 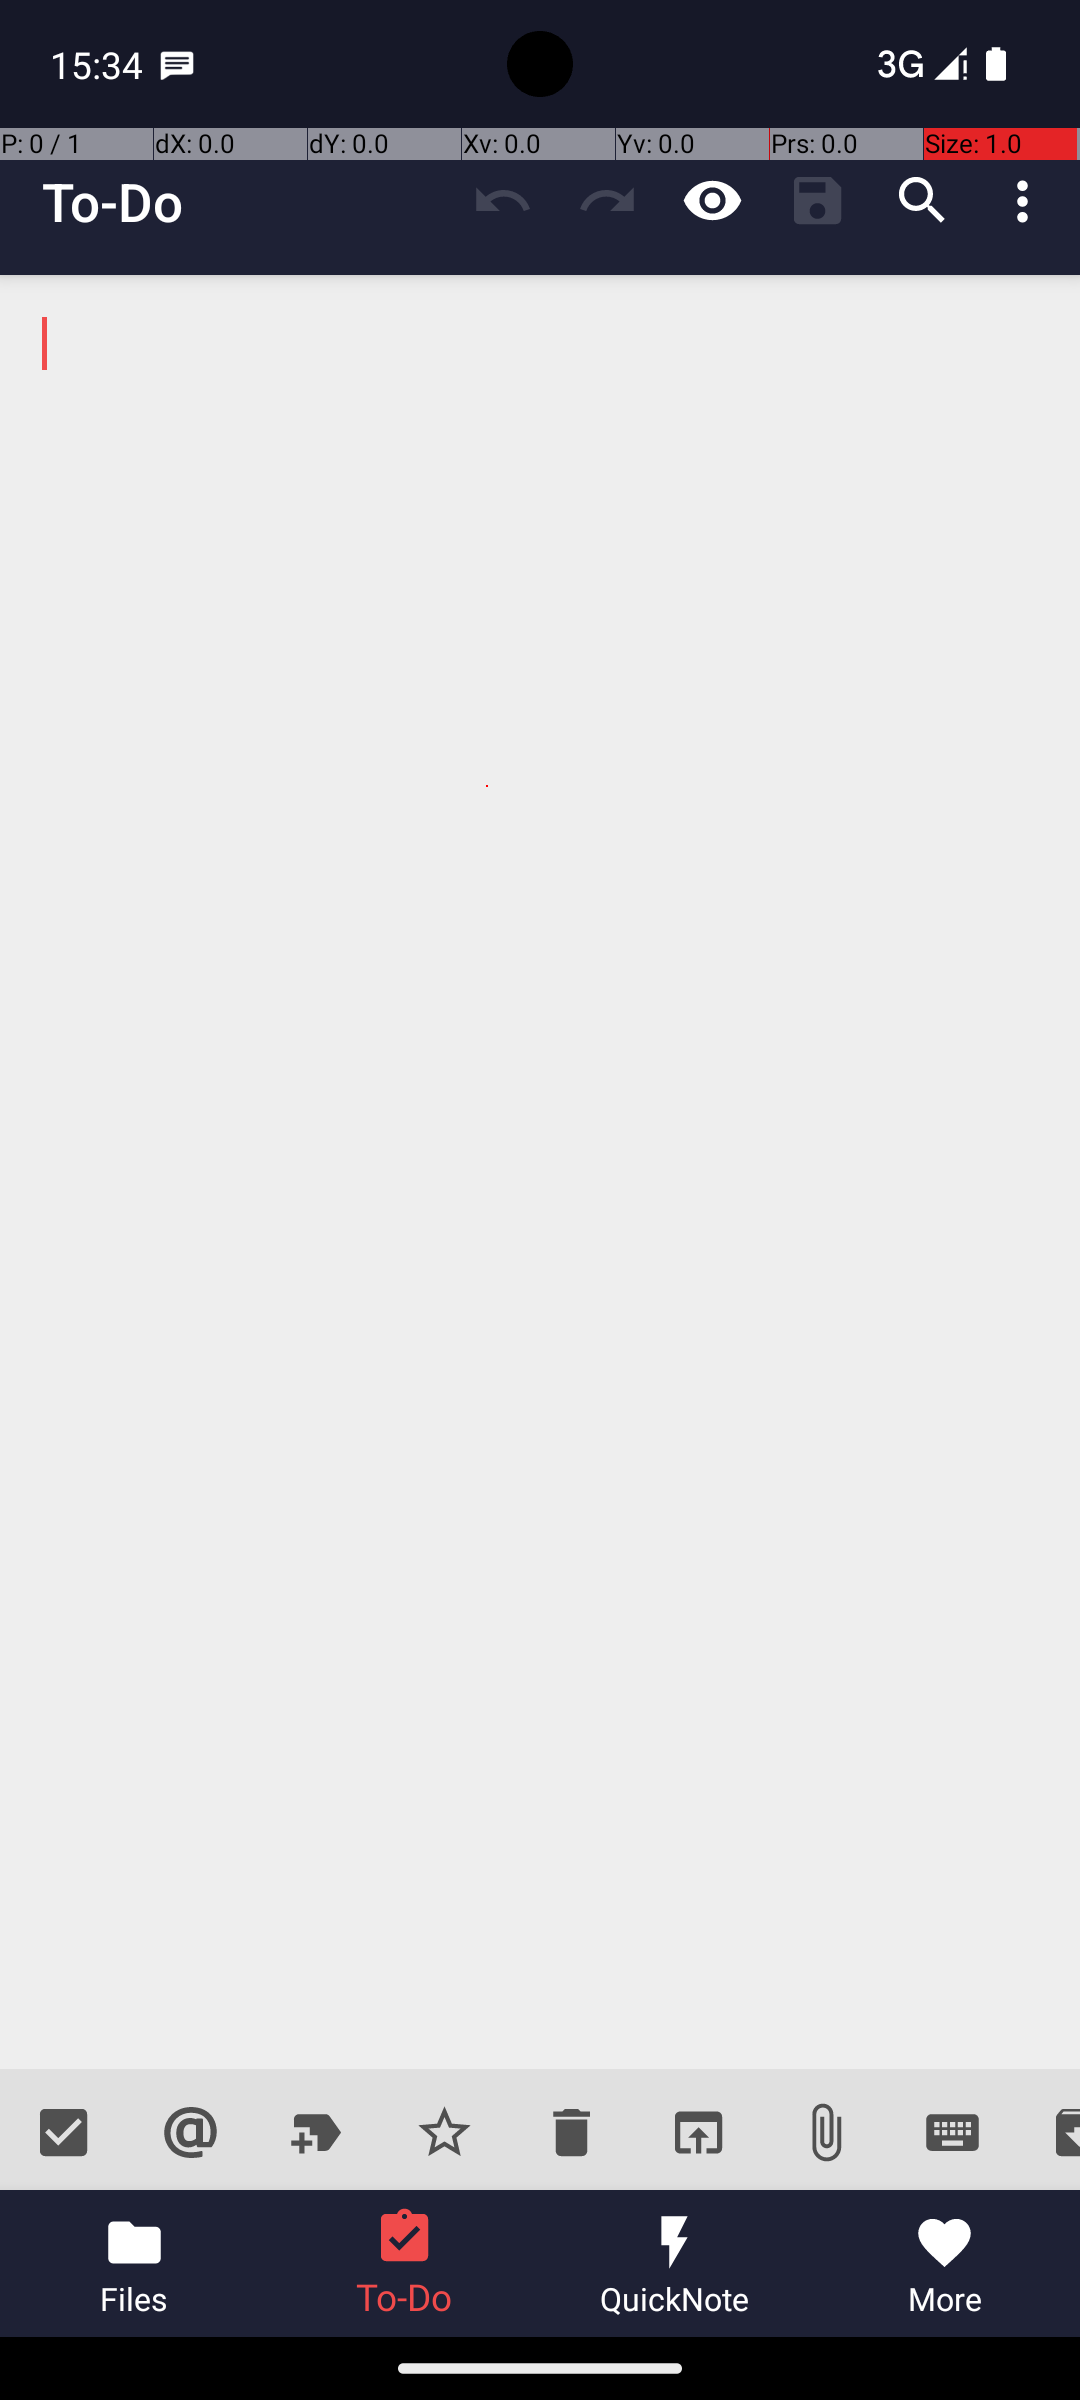 I want to click on Archive completed tasks, so click(x=1048, y=2132).